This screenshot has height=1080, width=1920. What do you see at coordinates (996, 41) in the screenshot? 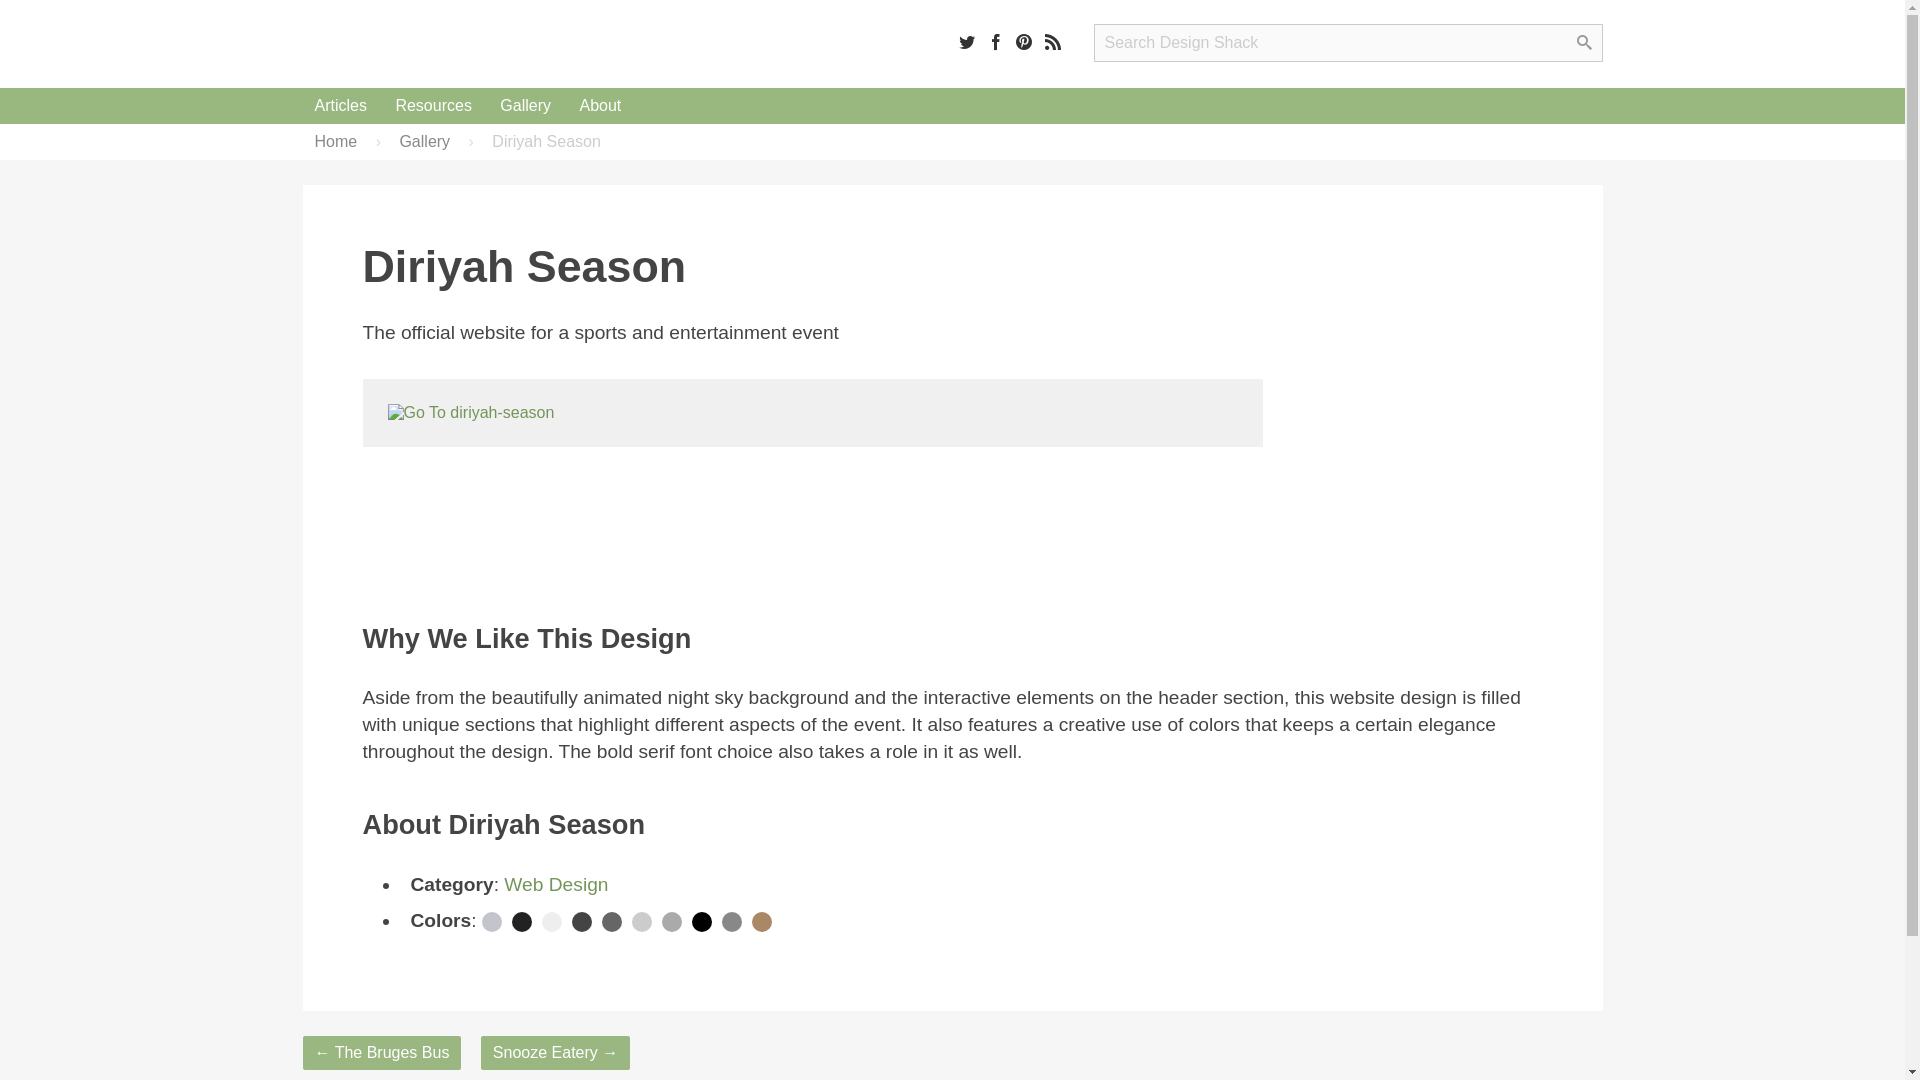
I see `Facebook` at bounding box center [996, 41].